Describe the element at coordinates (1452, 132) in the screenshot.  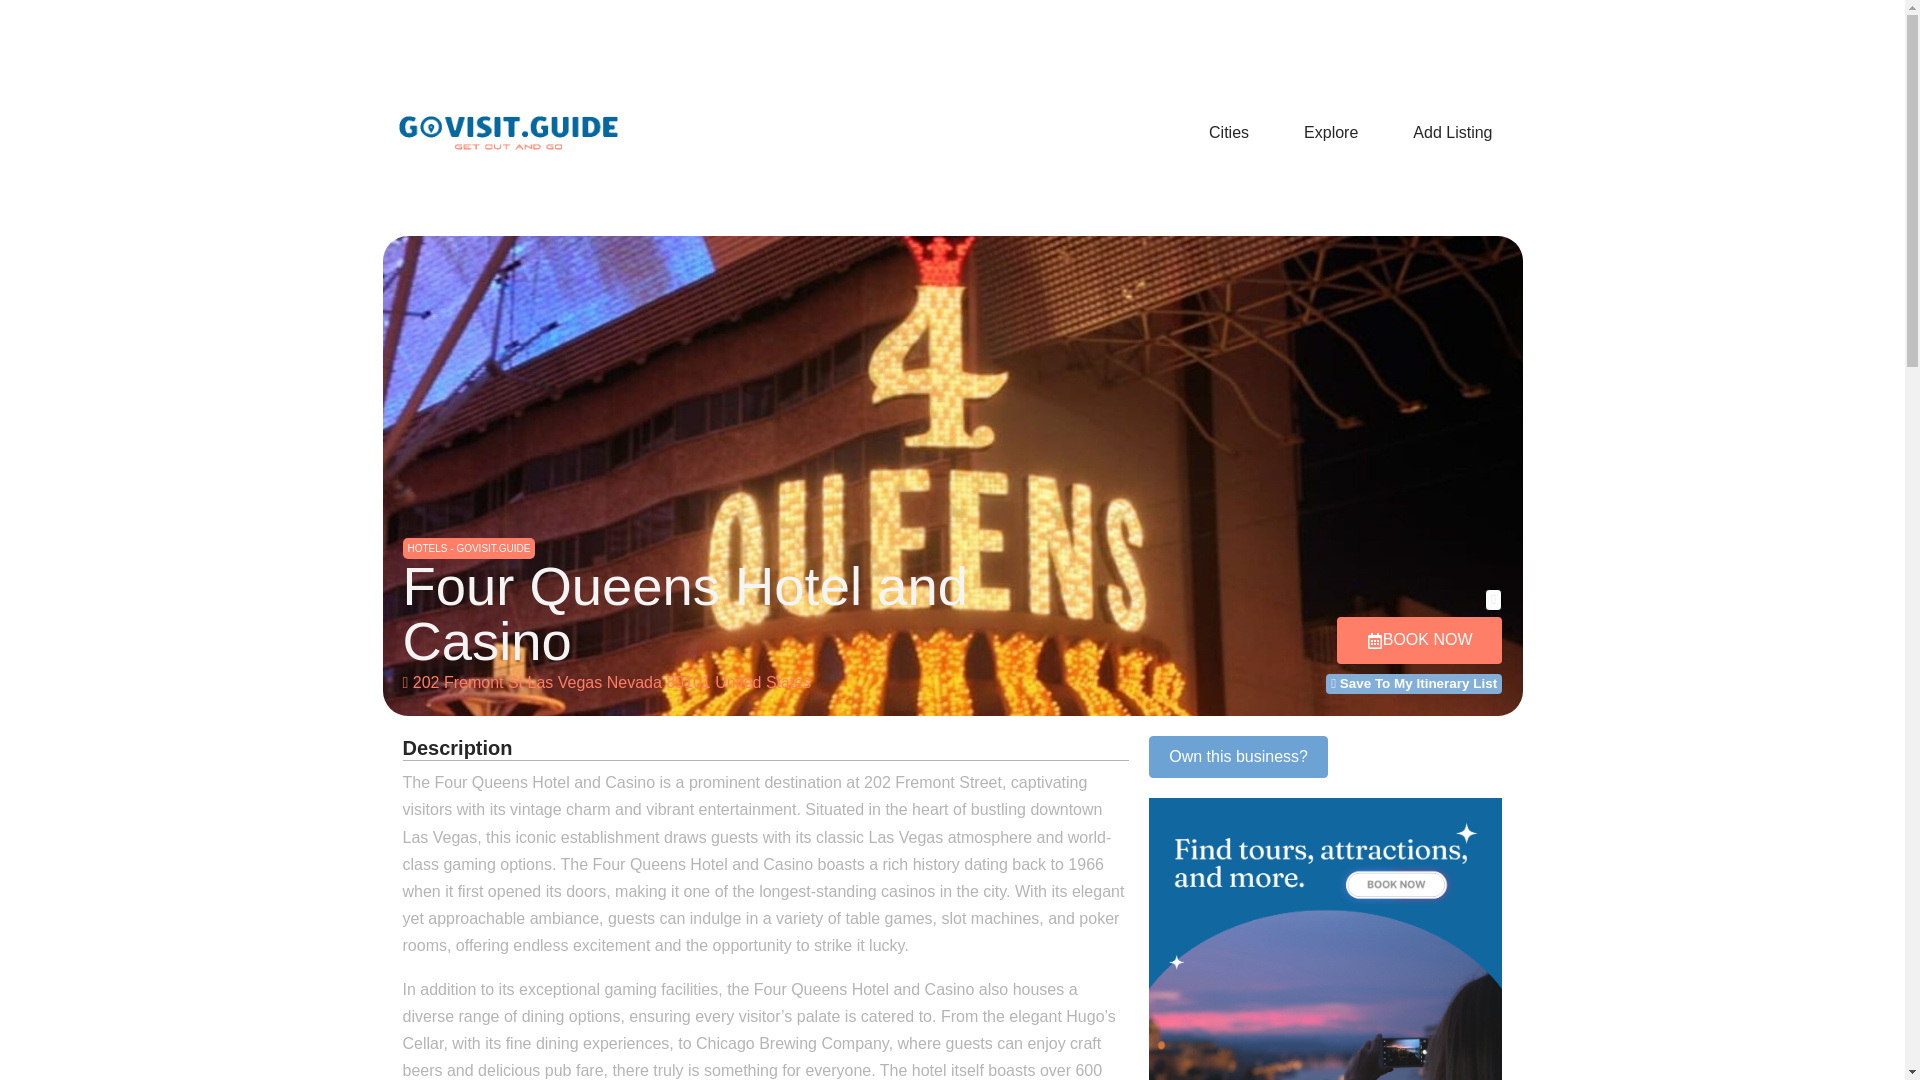
I see `Add Listing` at that location.